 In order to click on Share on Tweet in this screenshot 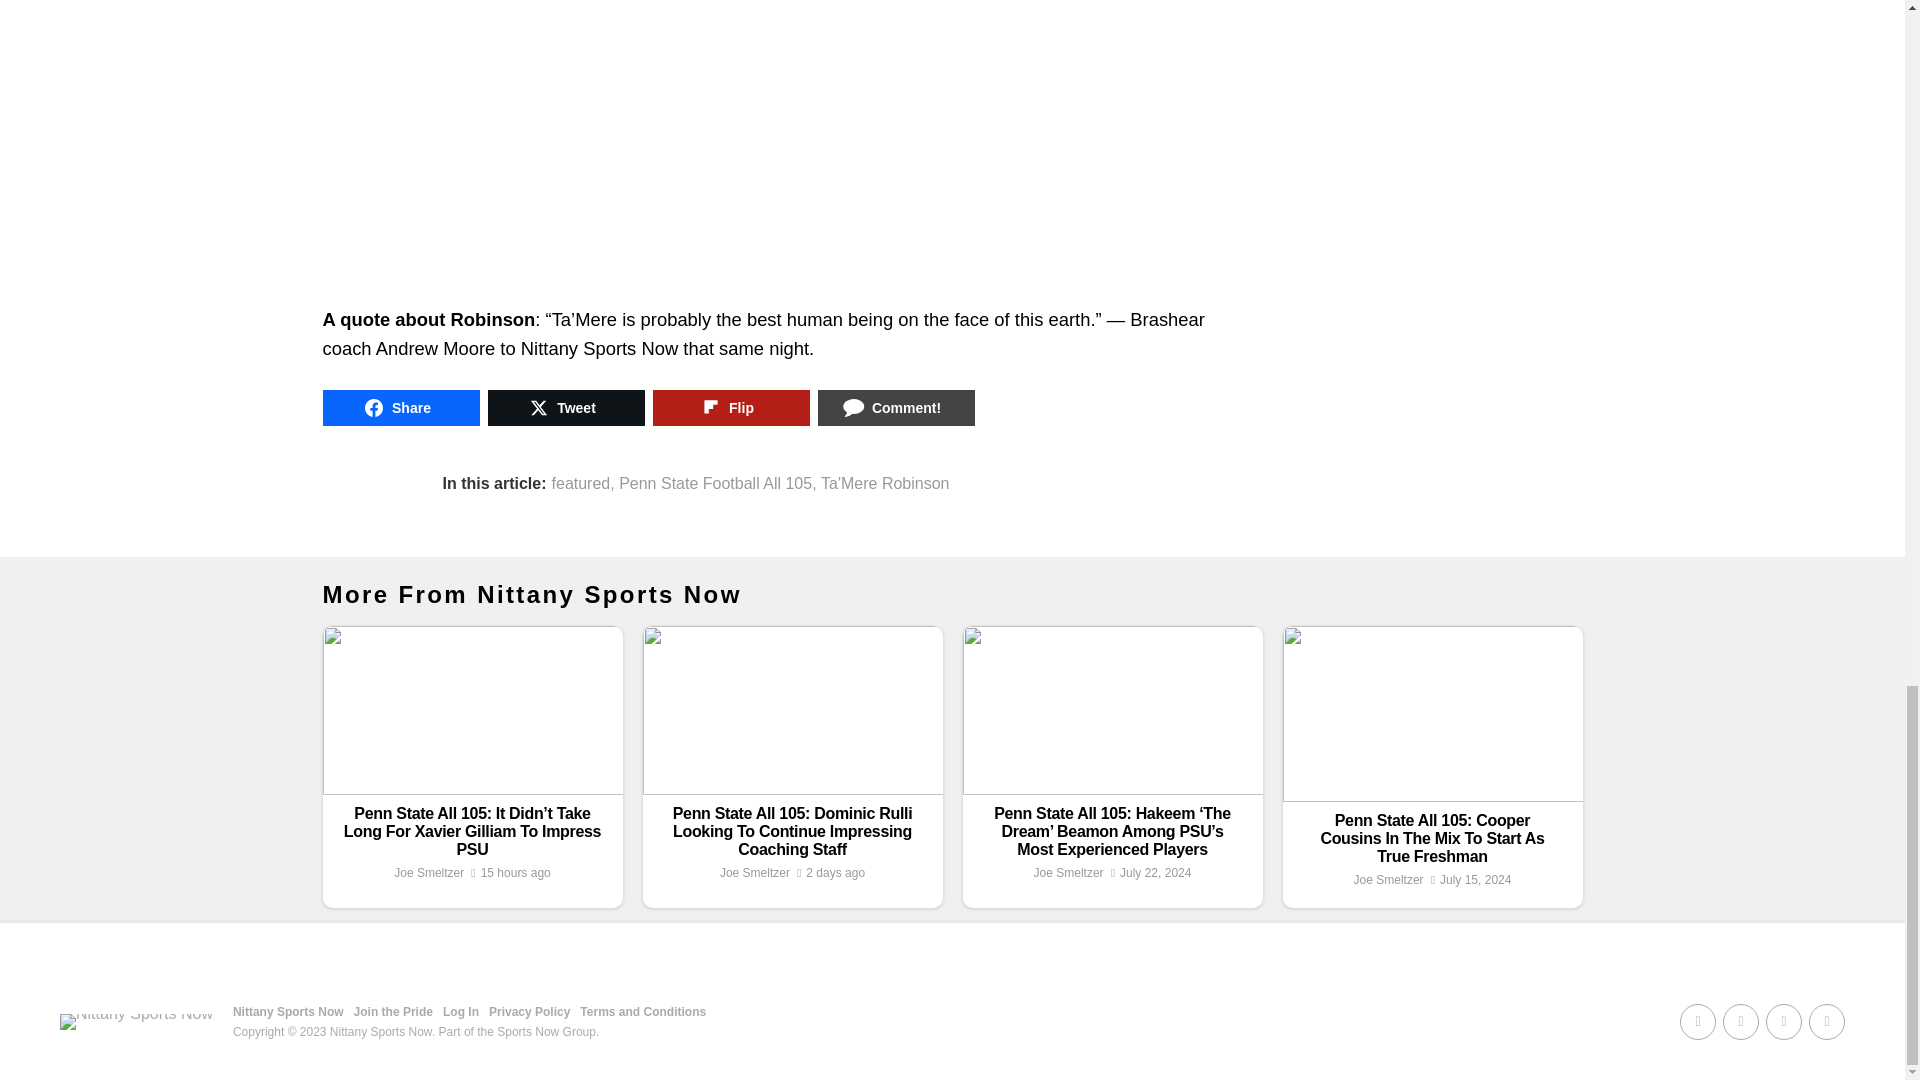, I will do `click(566, 407)`.